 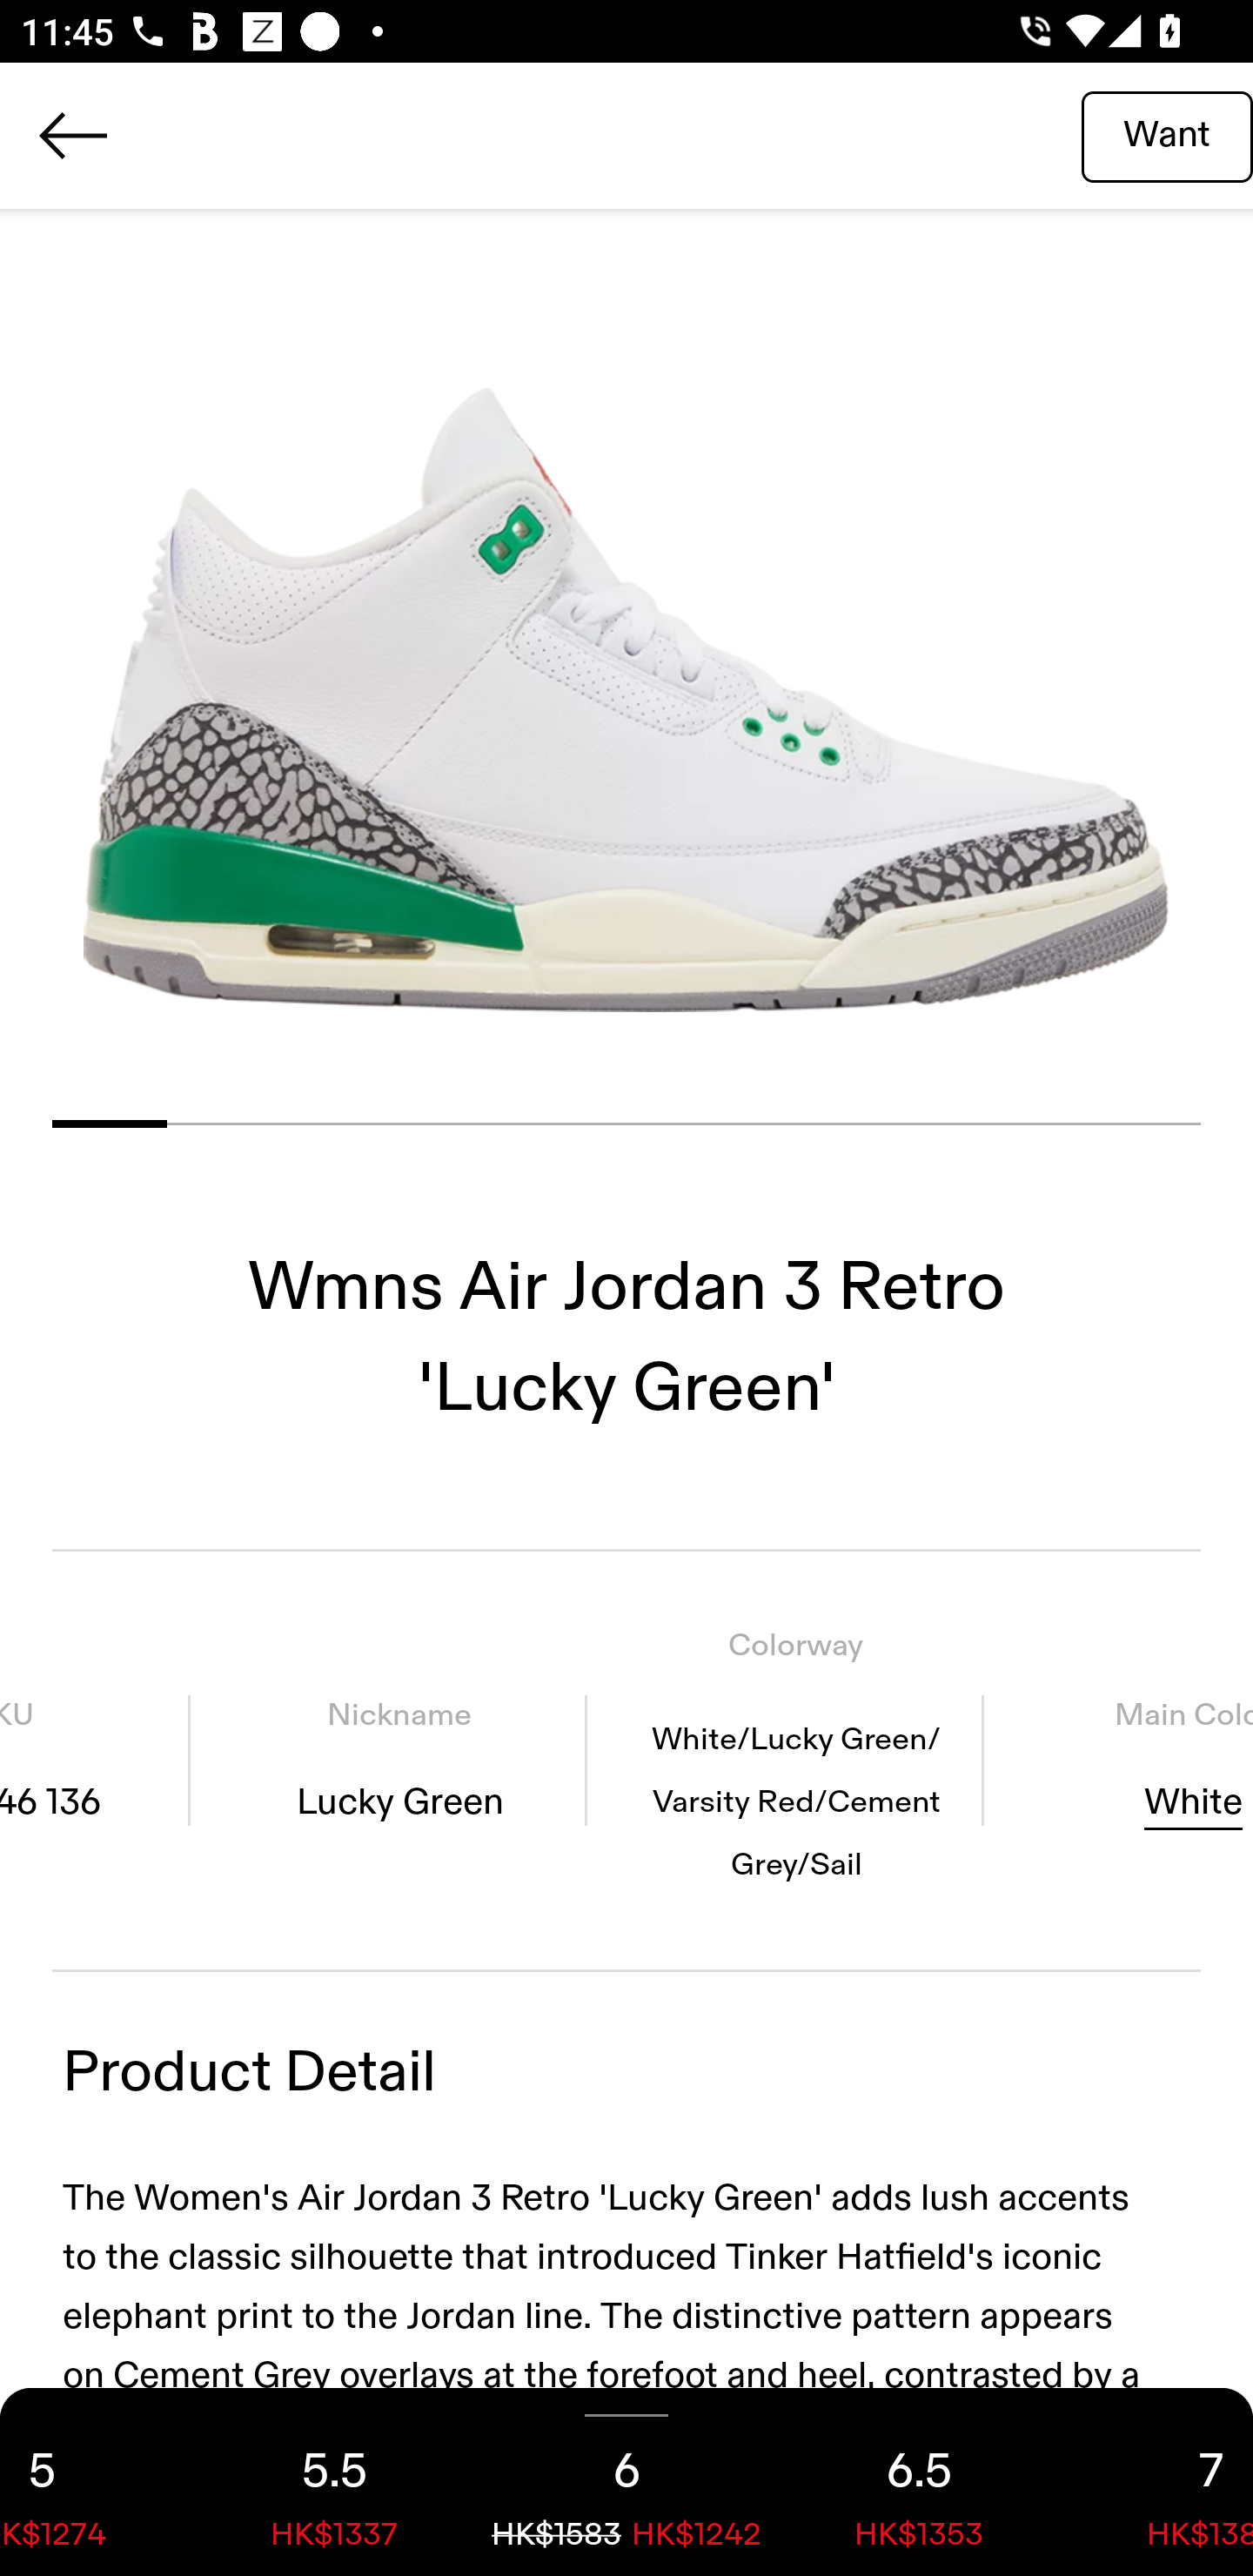 I want to click on 5.5 HK$1337, so click(x=334, y=2482).